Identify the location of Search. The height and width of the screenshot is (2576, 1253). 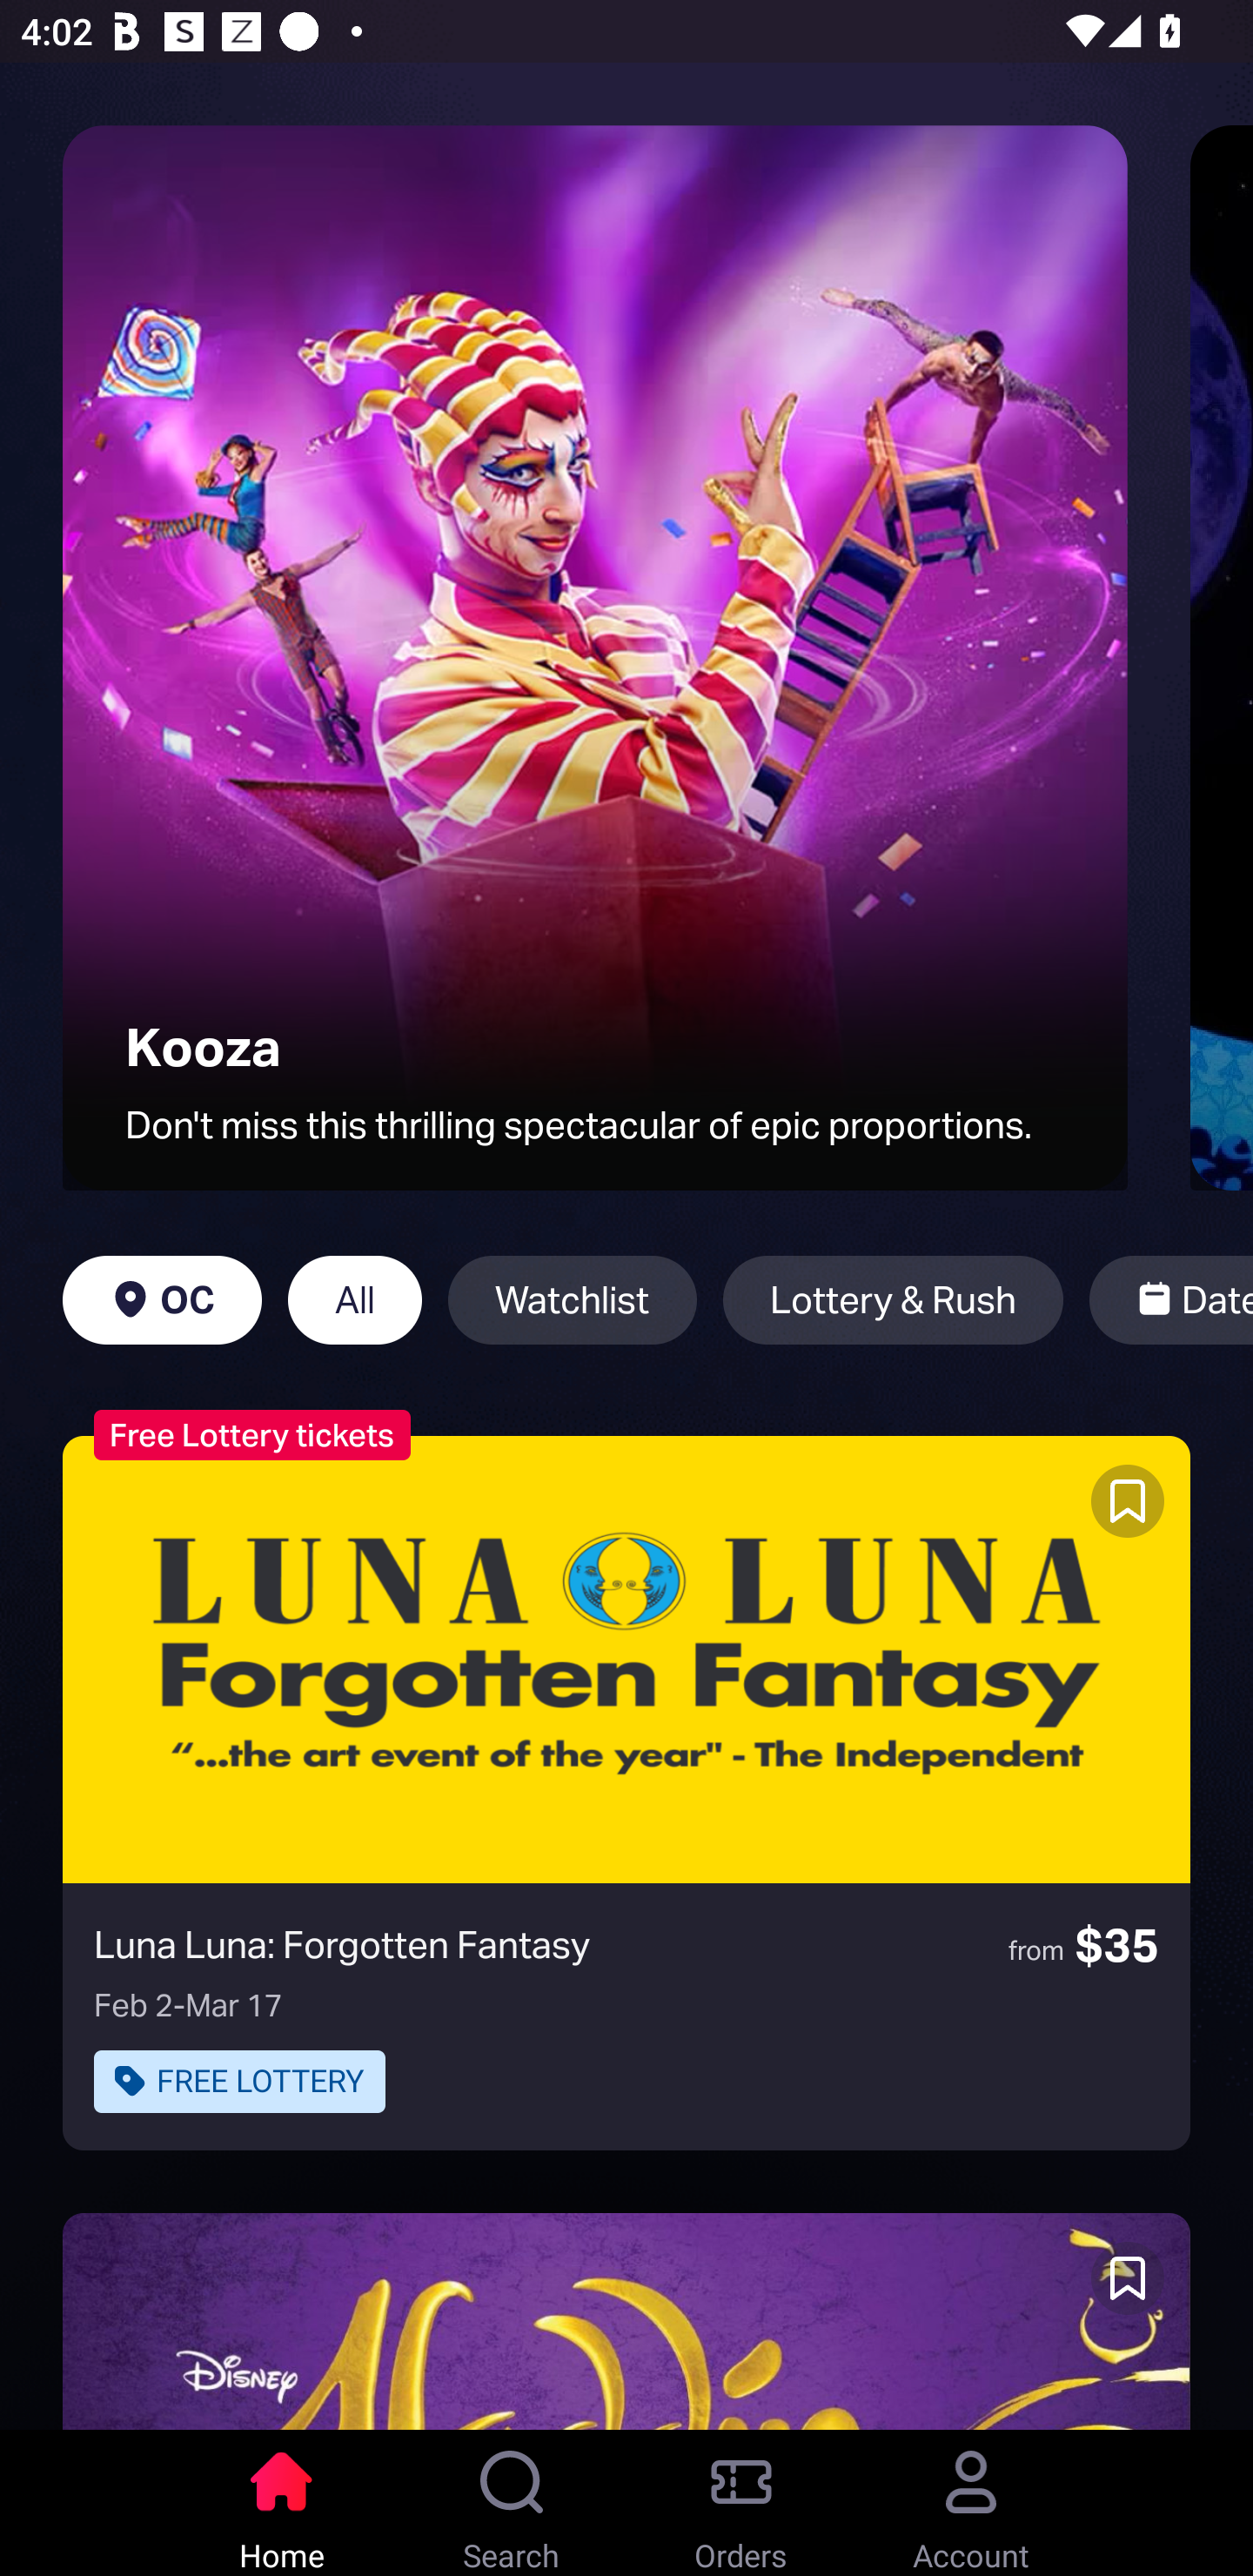
(512, 2503).